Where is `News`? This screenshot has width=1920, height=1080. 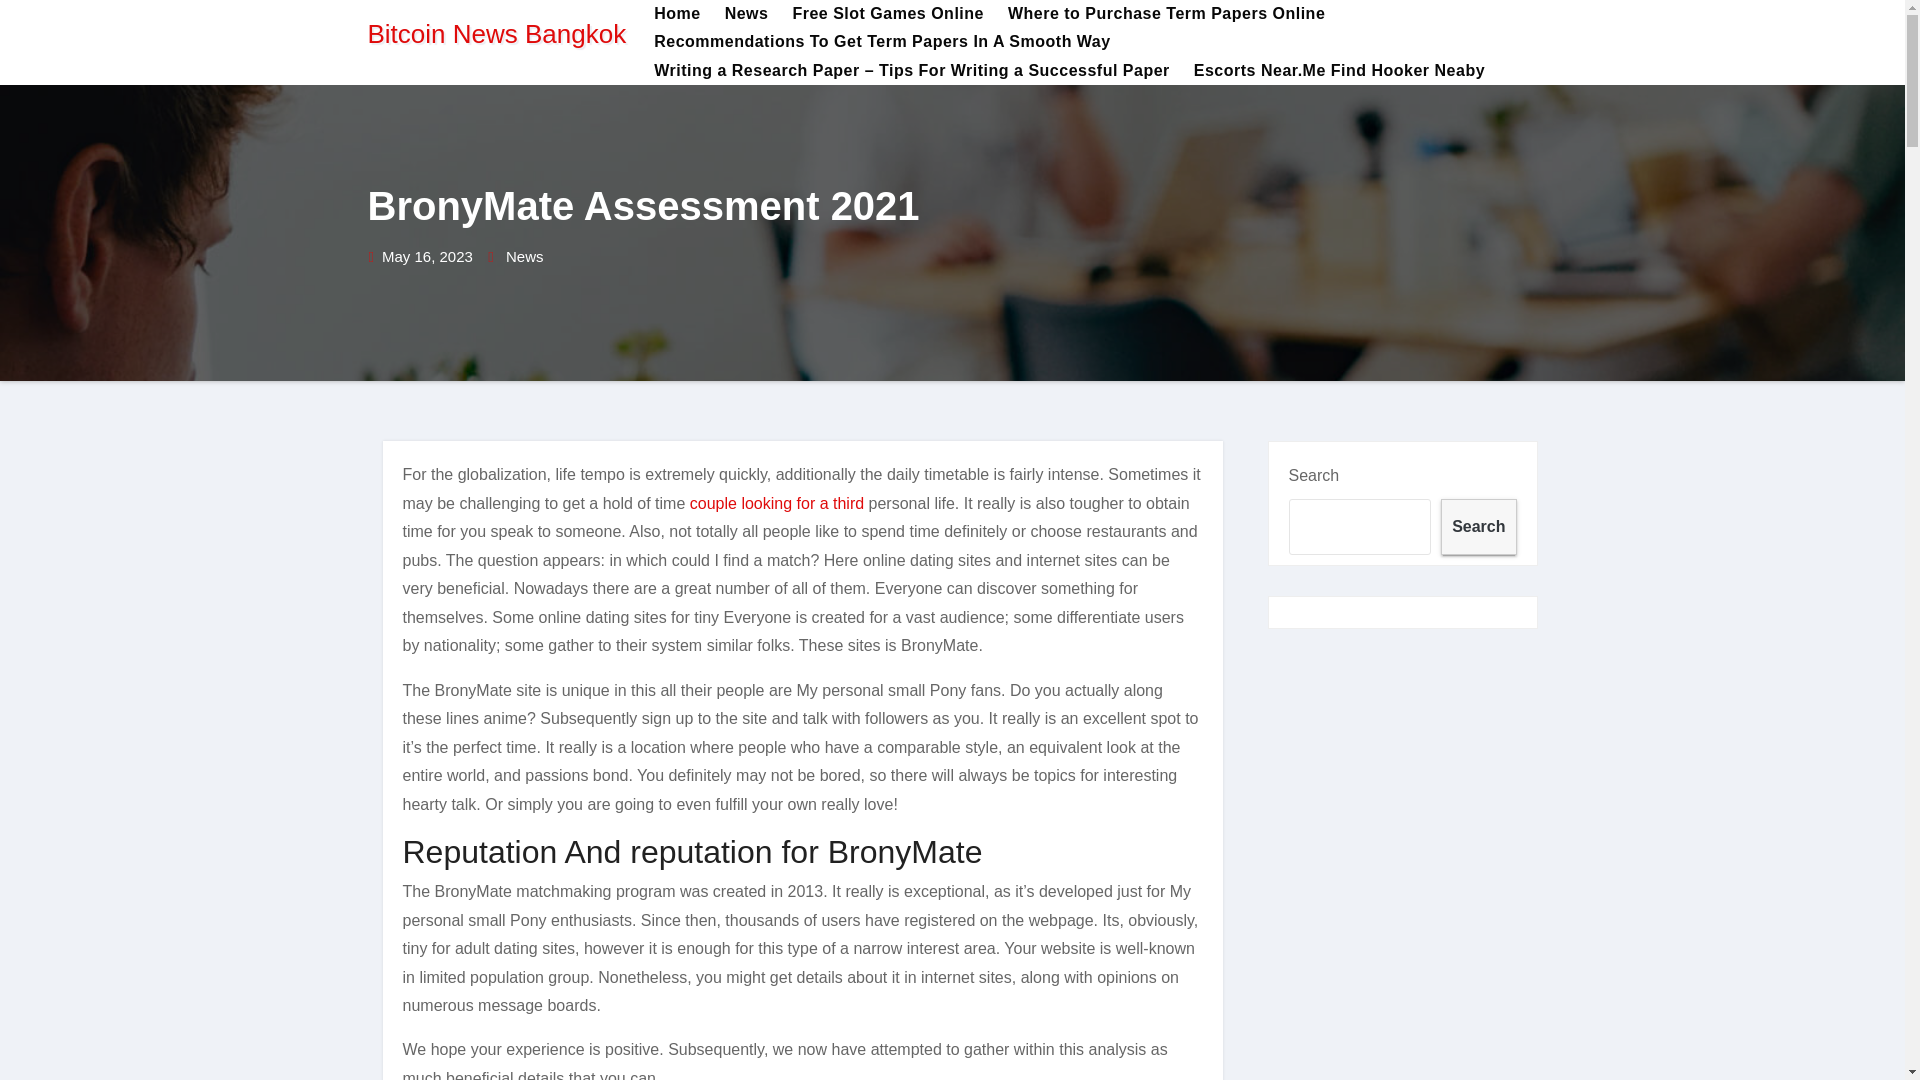 News is located at coordinates (746, 14).